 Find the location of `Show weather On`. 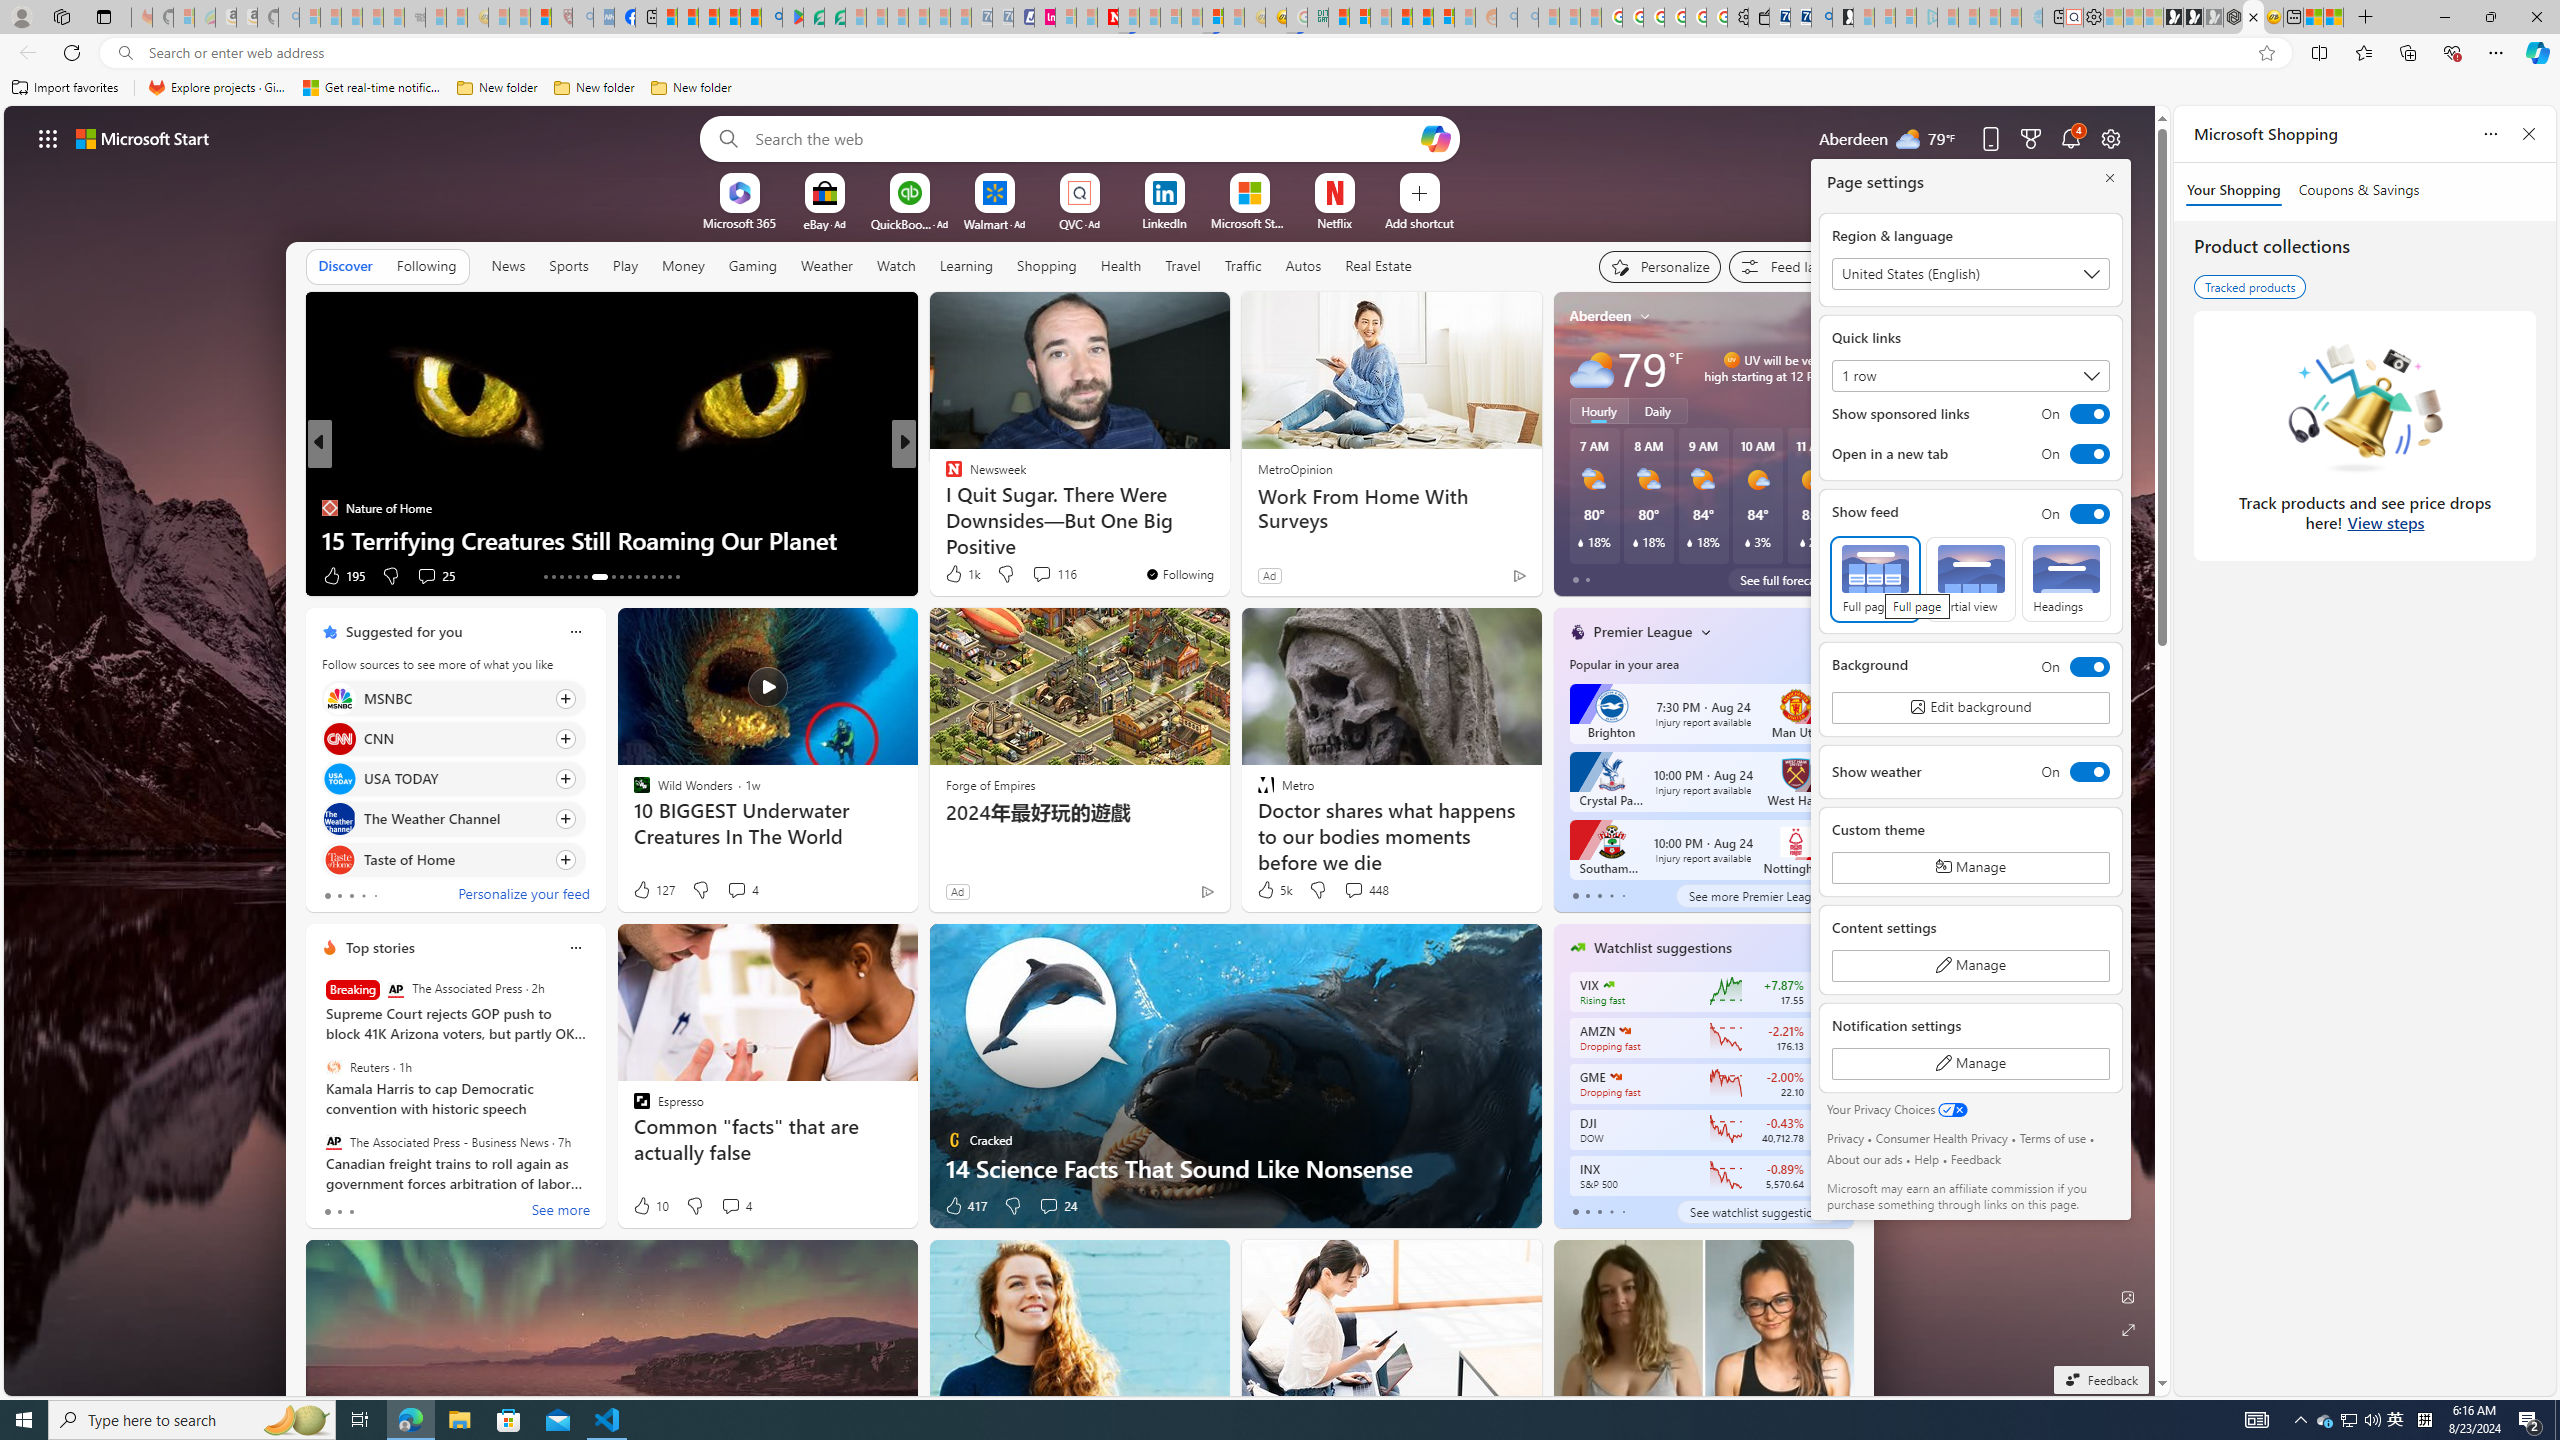

Show weather On is located at coordinates (1970, 771).